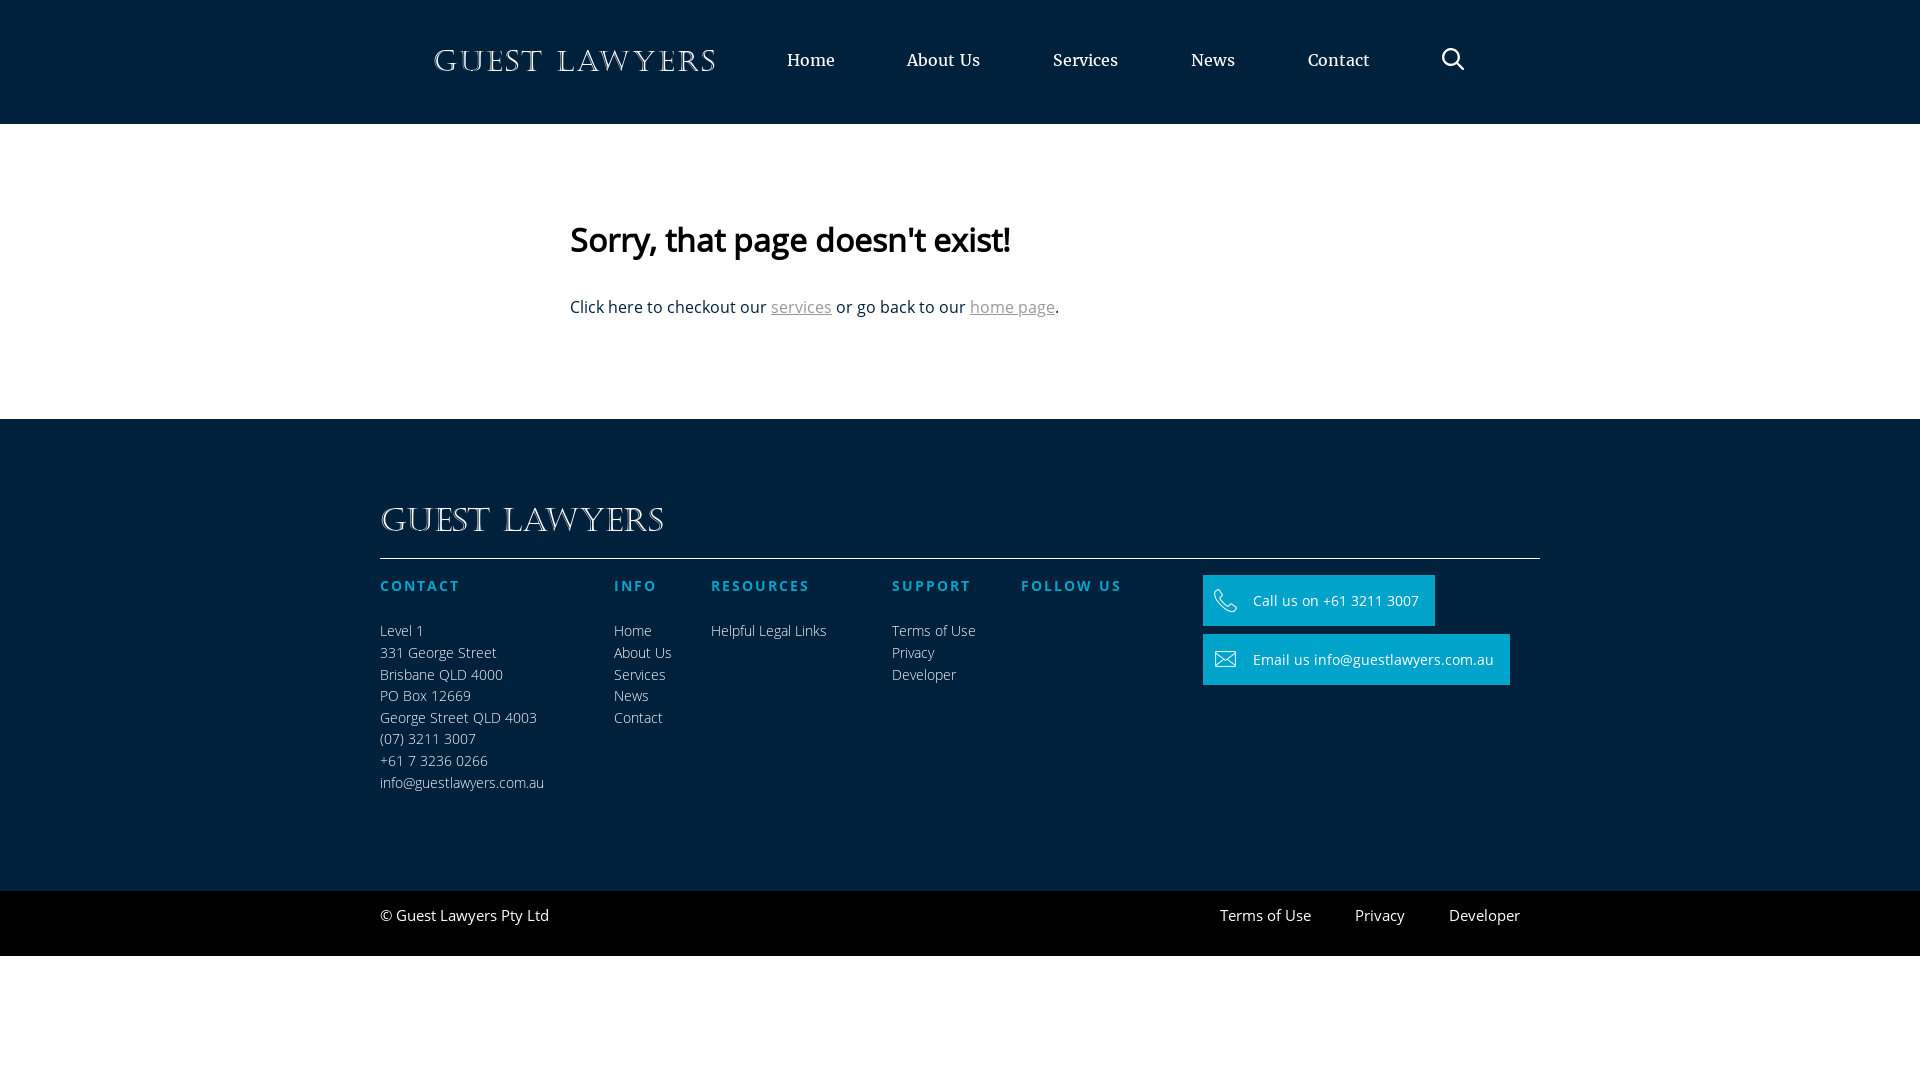  Describe the element at coordinates (442, 652) in the screenshot. I see `Level 1
331 George Street
Brisbane QLD 4000` at that location.